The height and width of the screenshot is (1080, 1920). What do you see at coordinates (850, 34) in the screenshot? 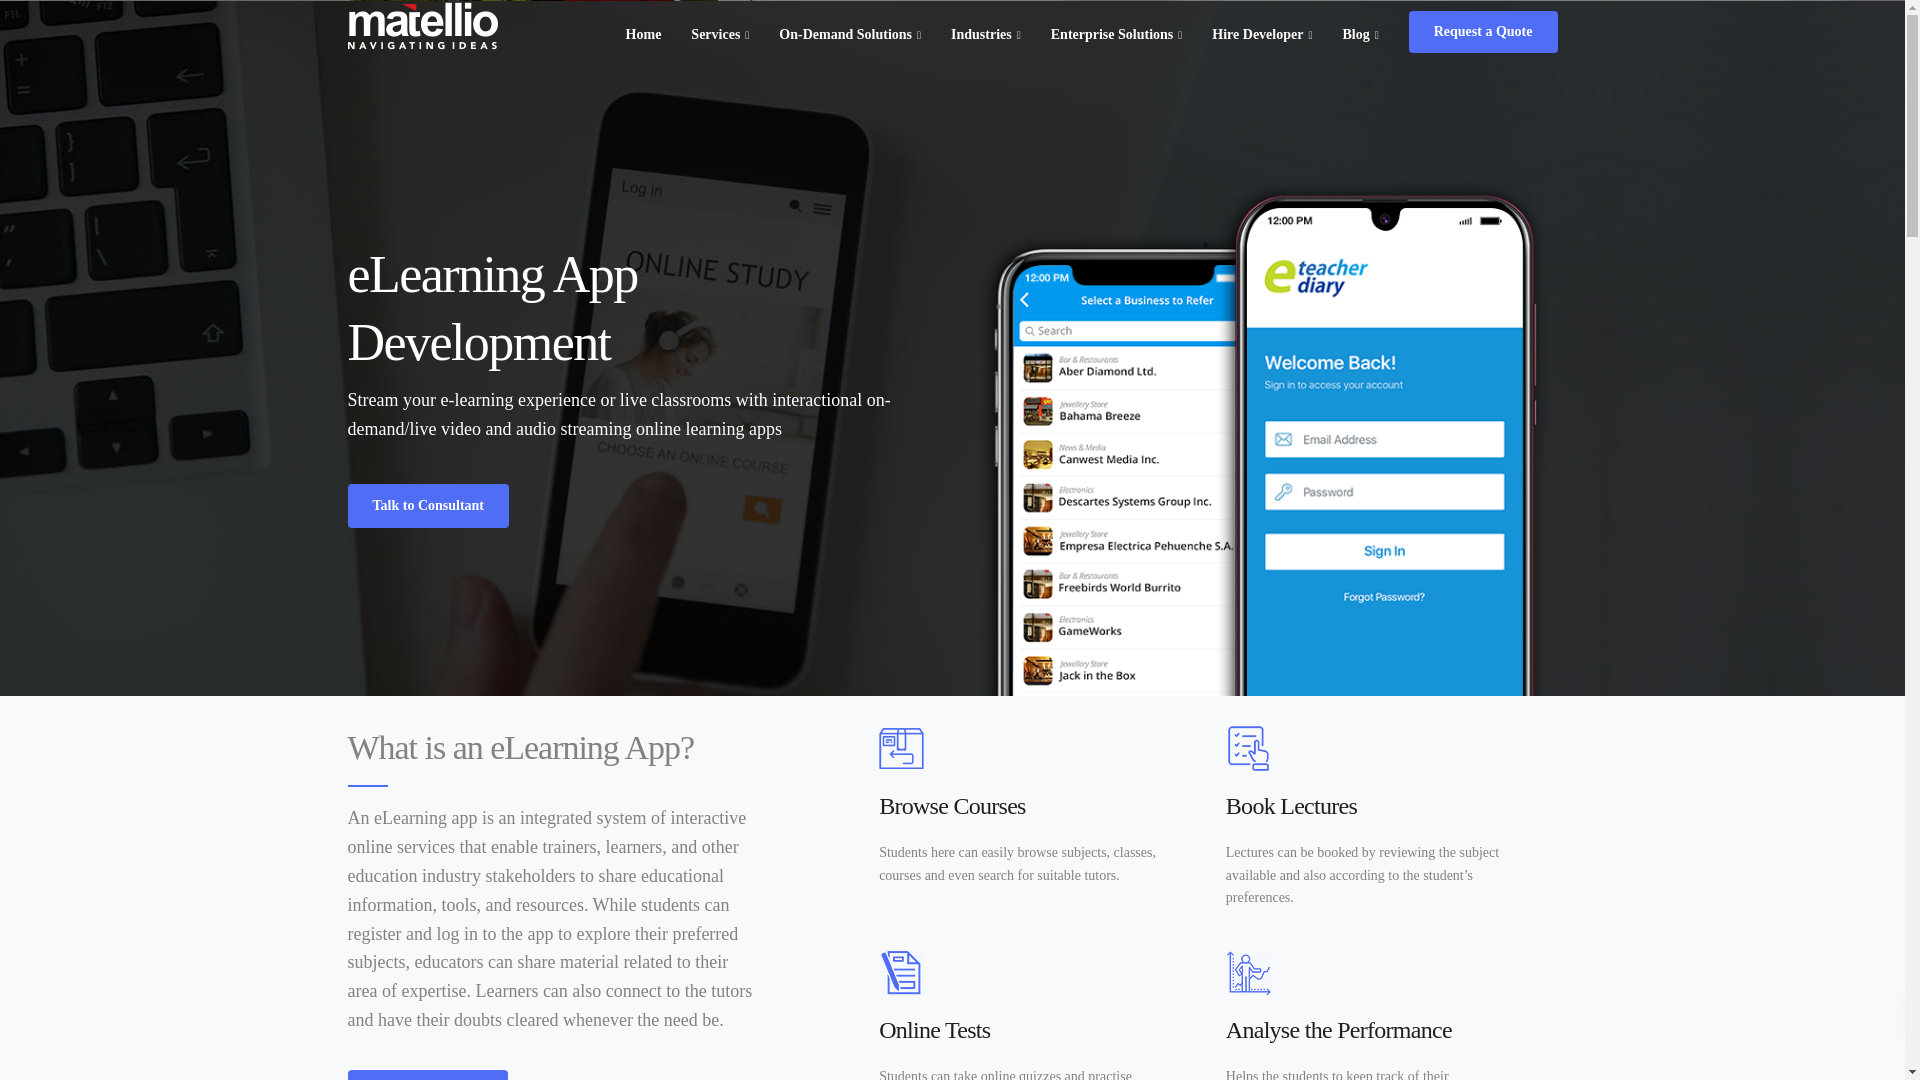
I see `On-Demand Solutions` at bounding box center [850, 34].